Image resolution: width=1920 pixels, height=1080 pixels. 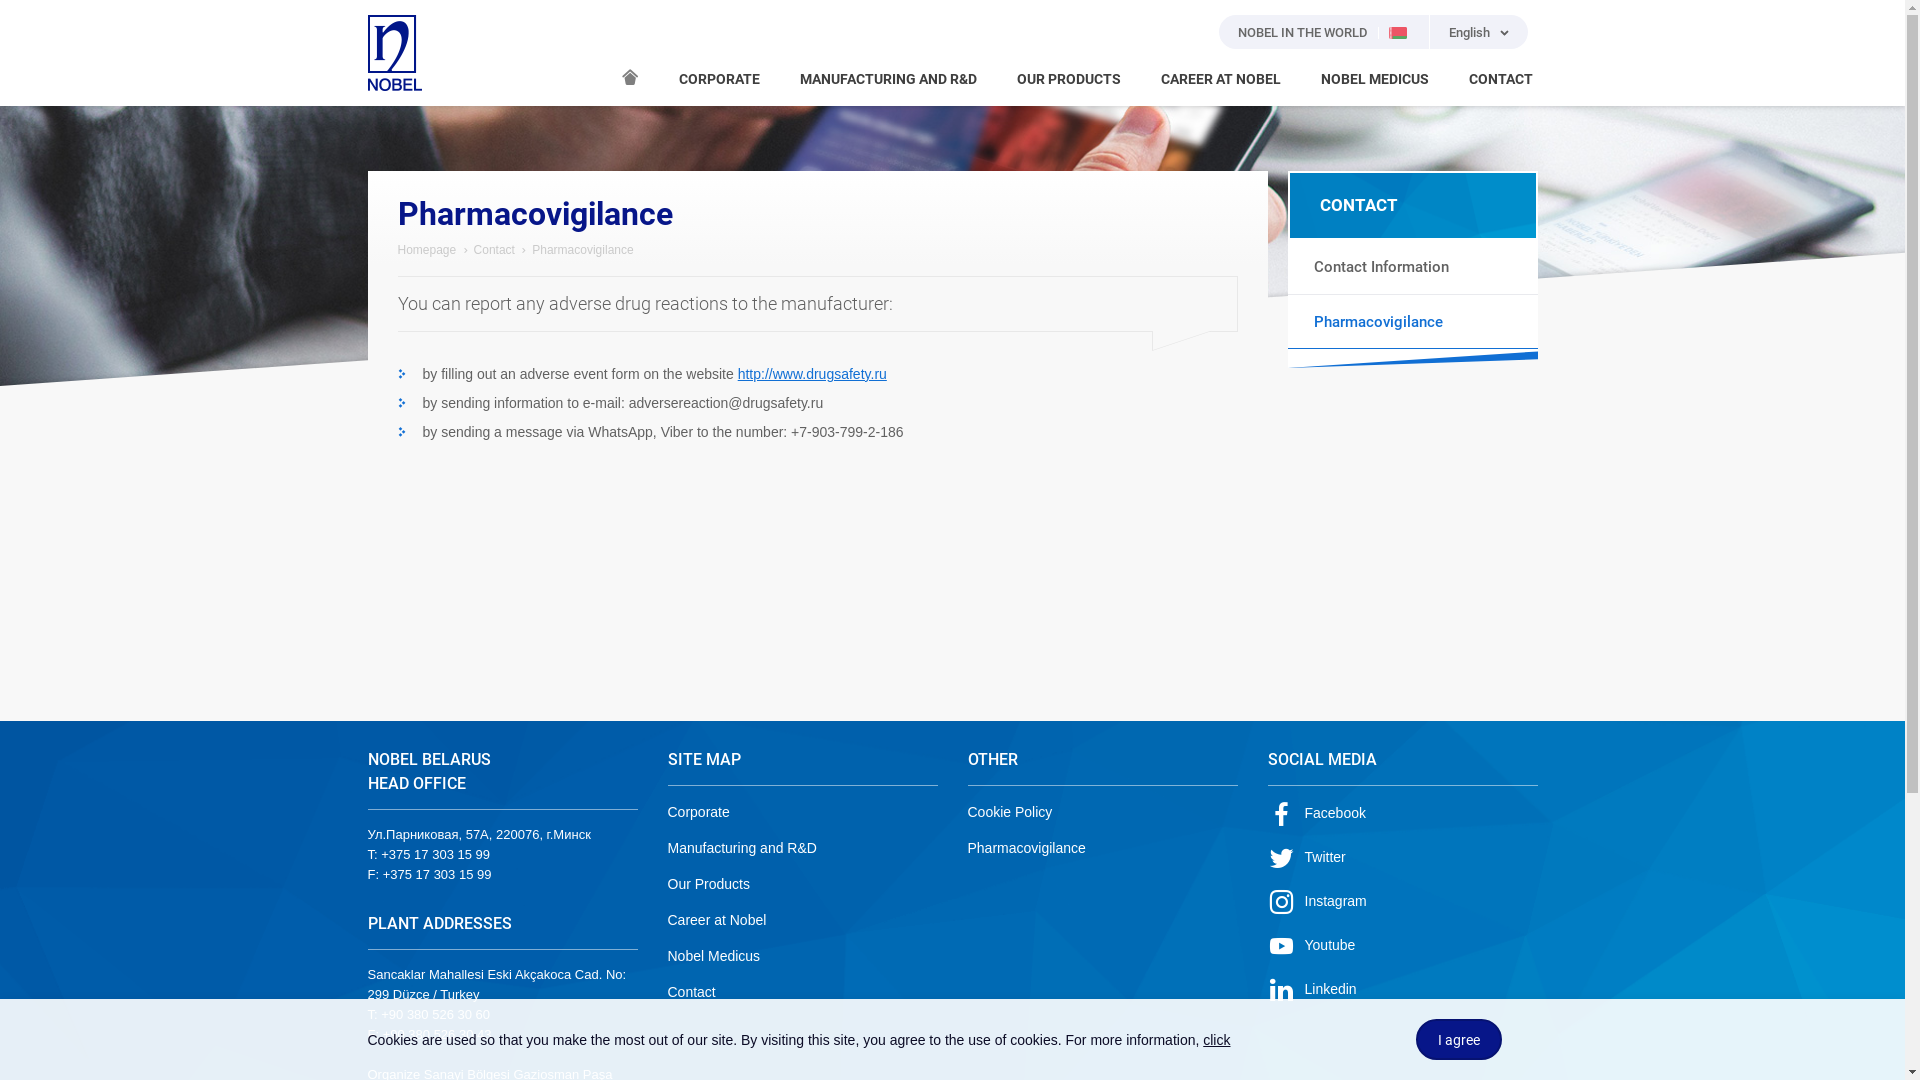 I want to click on Pharmacovigilance, so click(x=1413, y=322).